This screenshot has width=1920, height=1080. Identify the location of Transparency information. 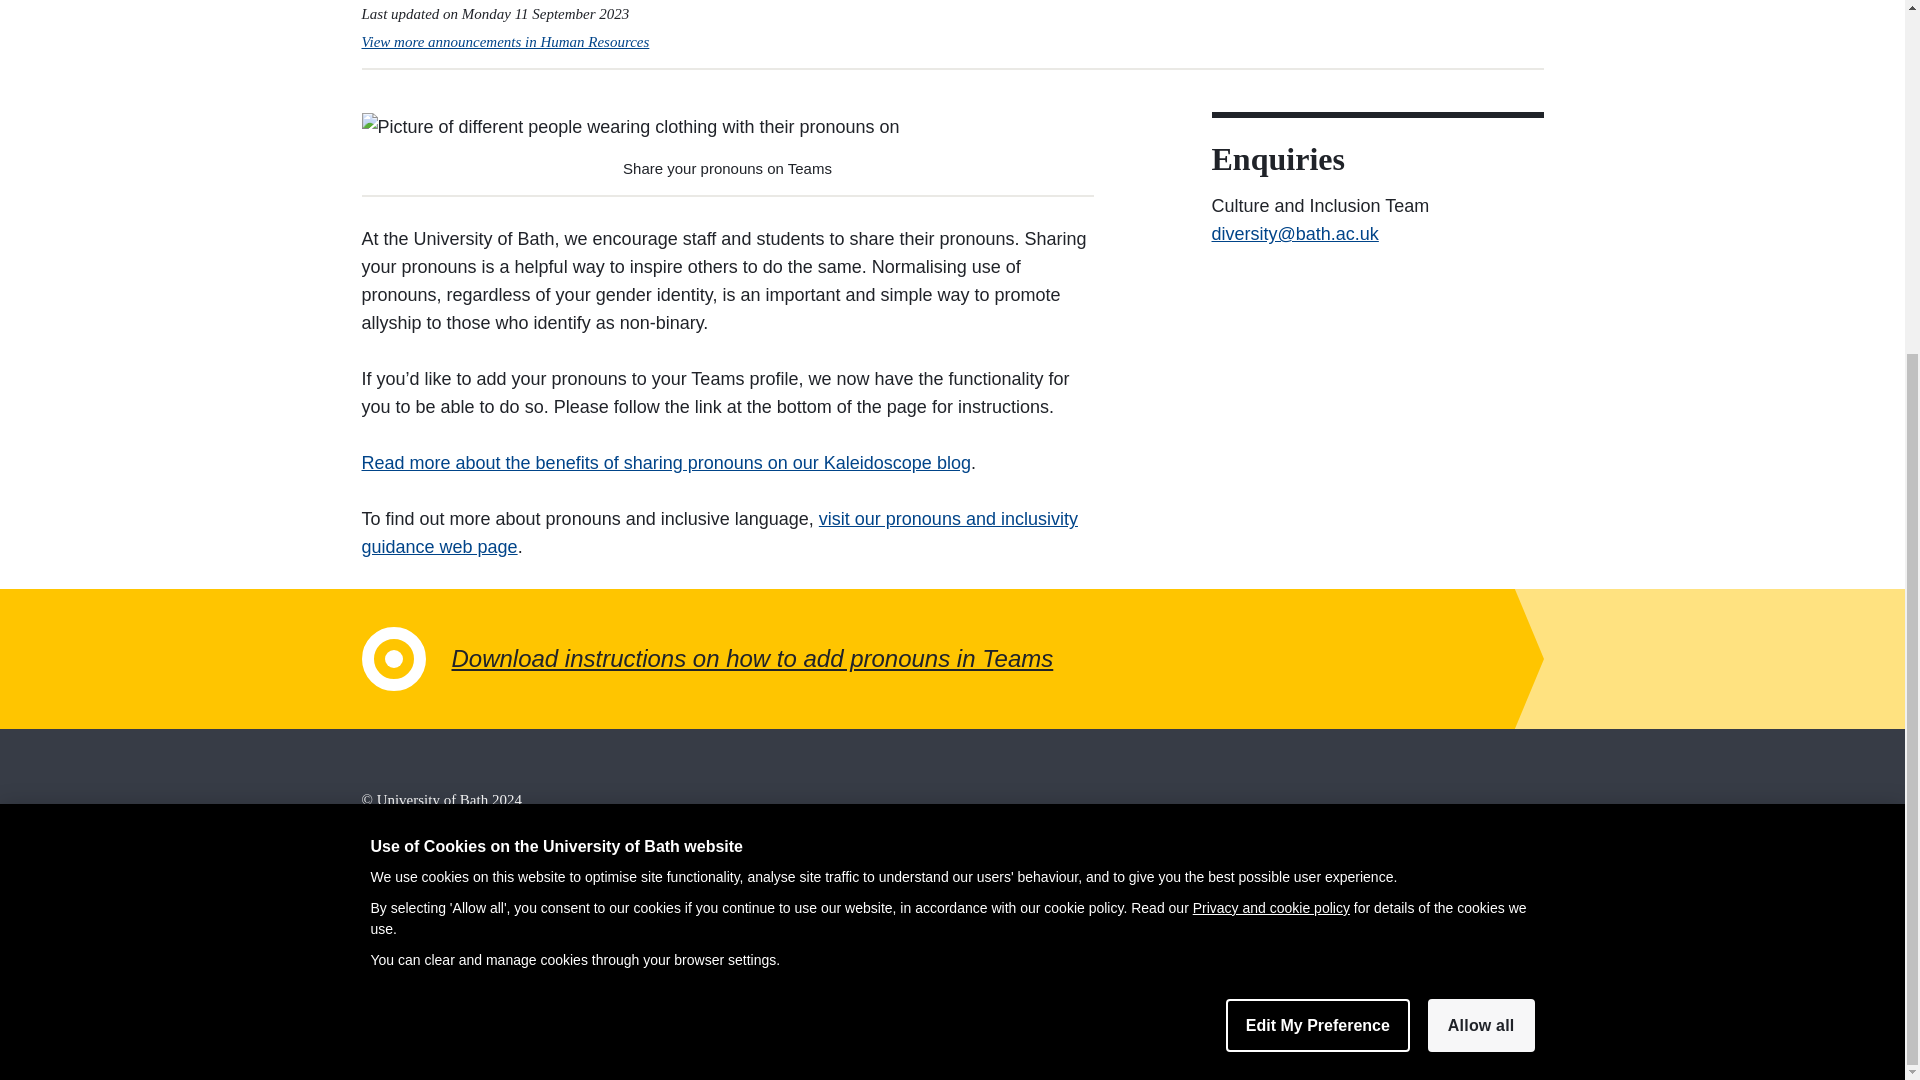
(440, 982).